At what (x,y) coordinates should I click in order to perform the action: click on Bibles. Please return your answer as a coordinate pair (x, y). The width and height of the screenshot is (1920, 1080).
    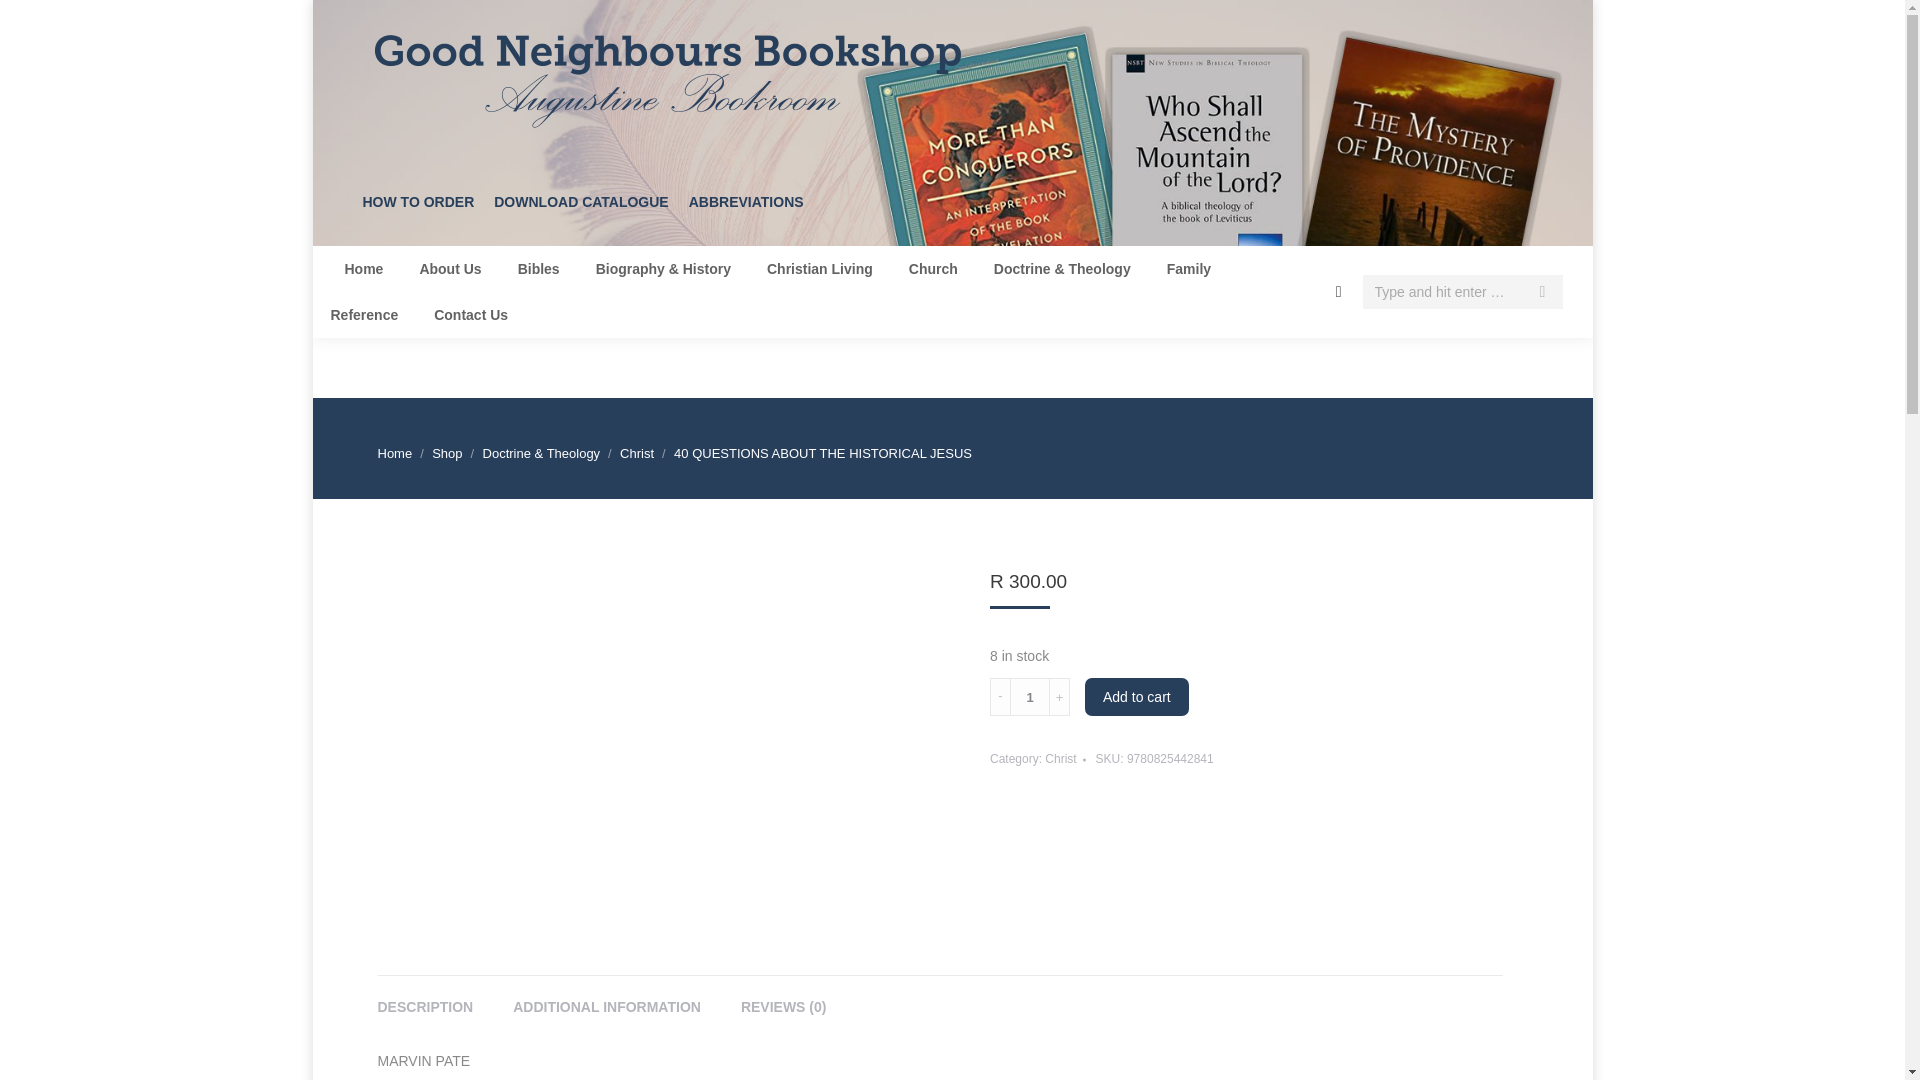
    Looking at the image, I should click on (539, 268).